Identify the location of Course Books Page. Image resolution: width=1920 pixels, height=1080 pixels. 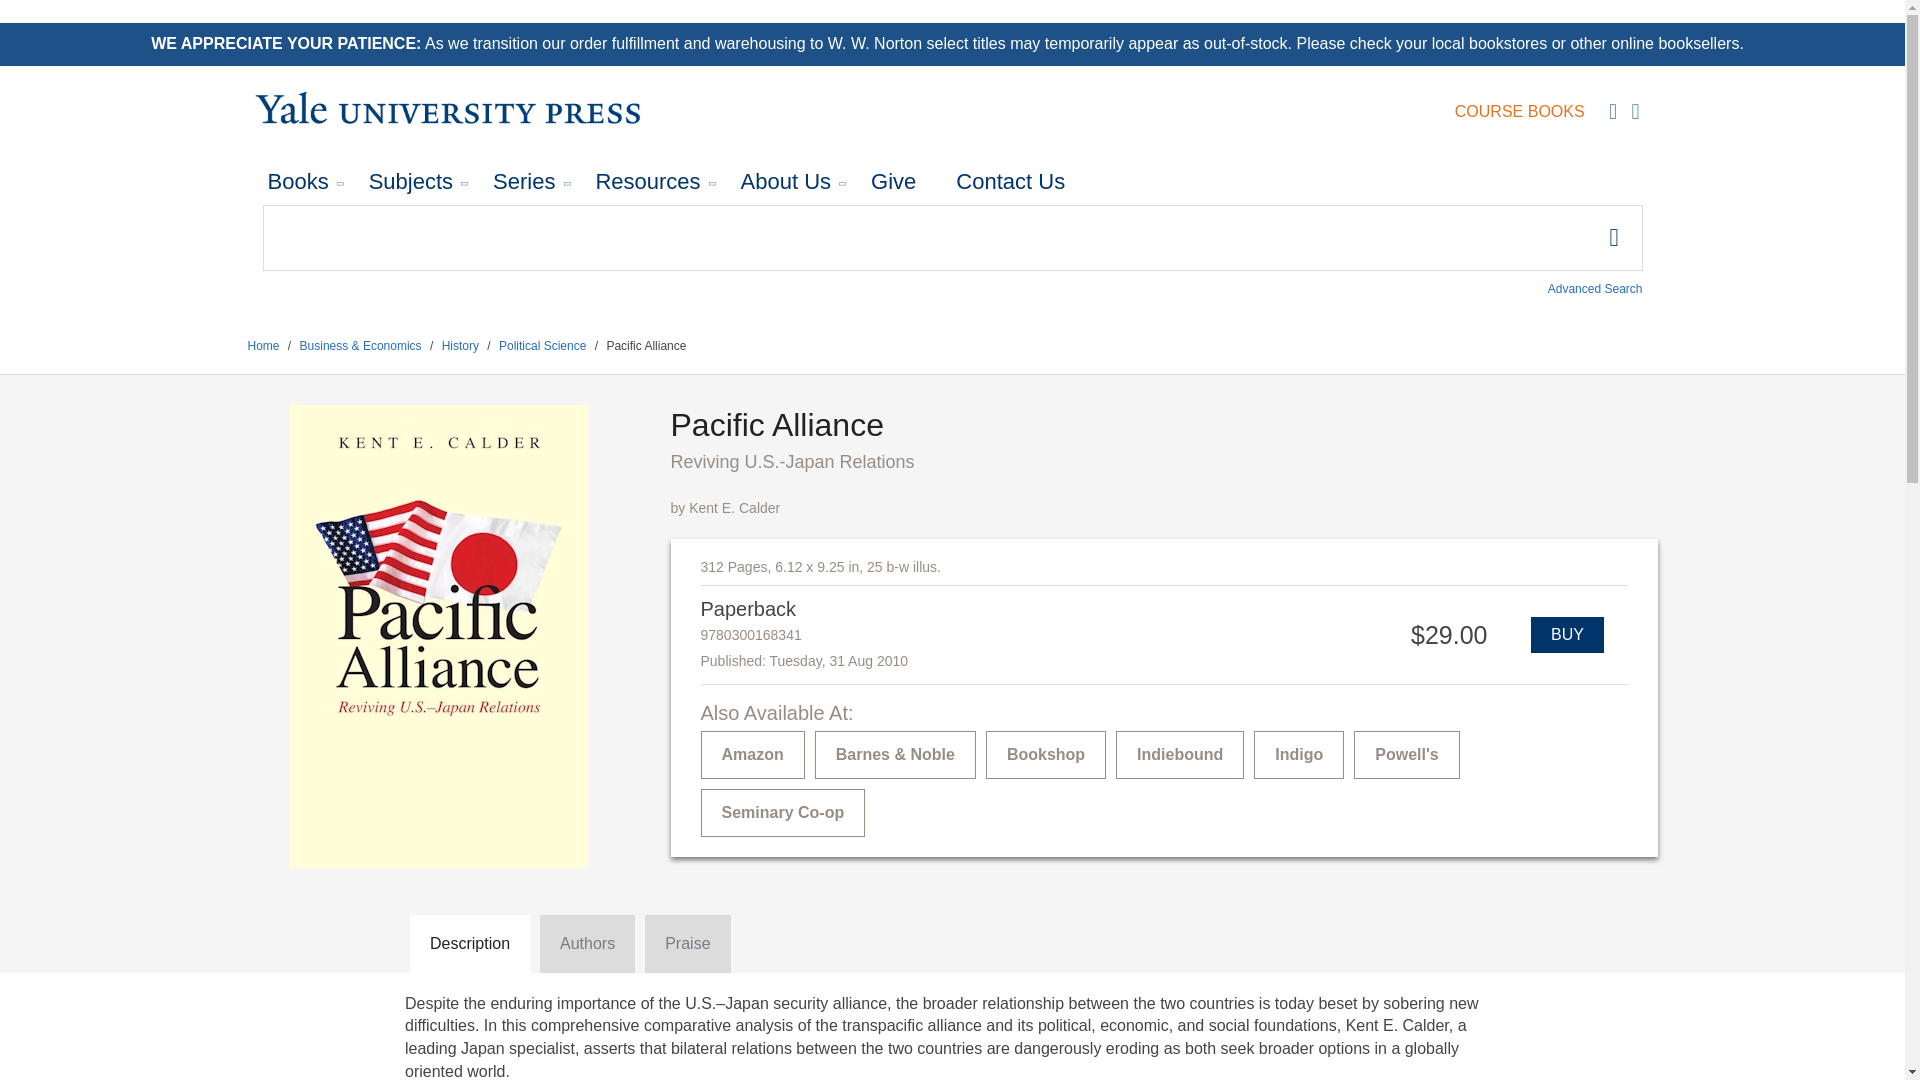
(1520, 112).